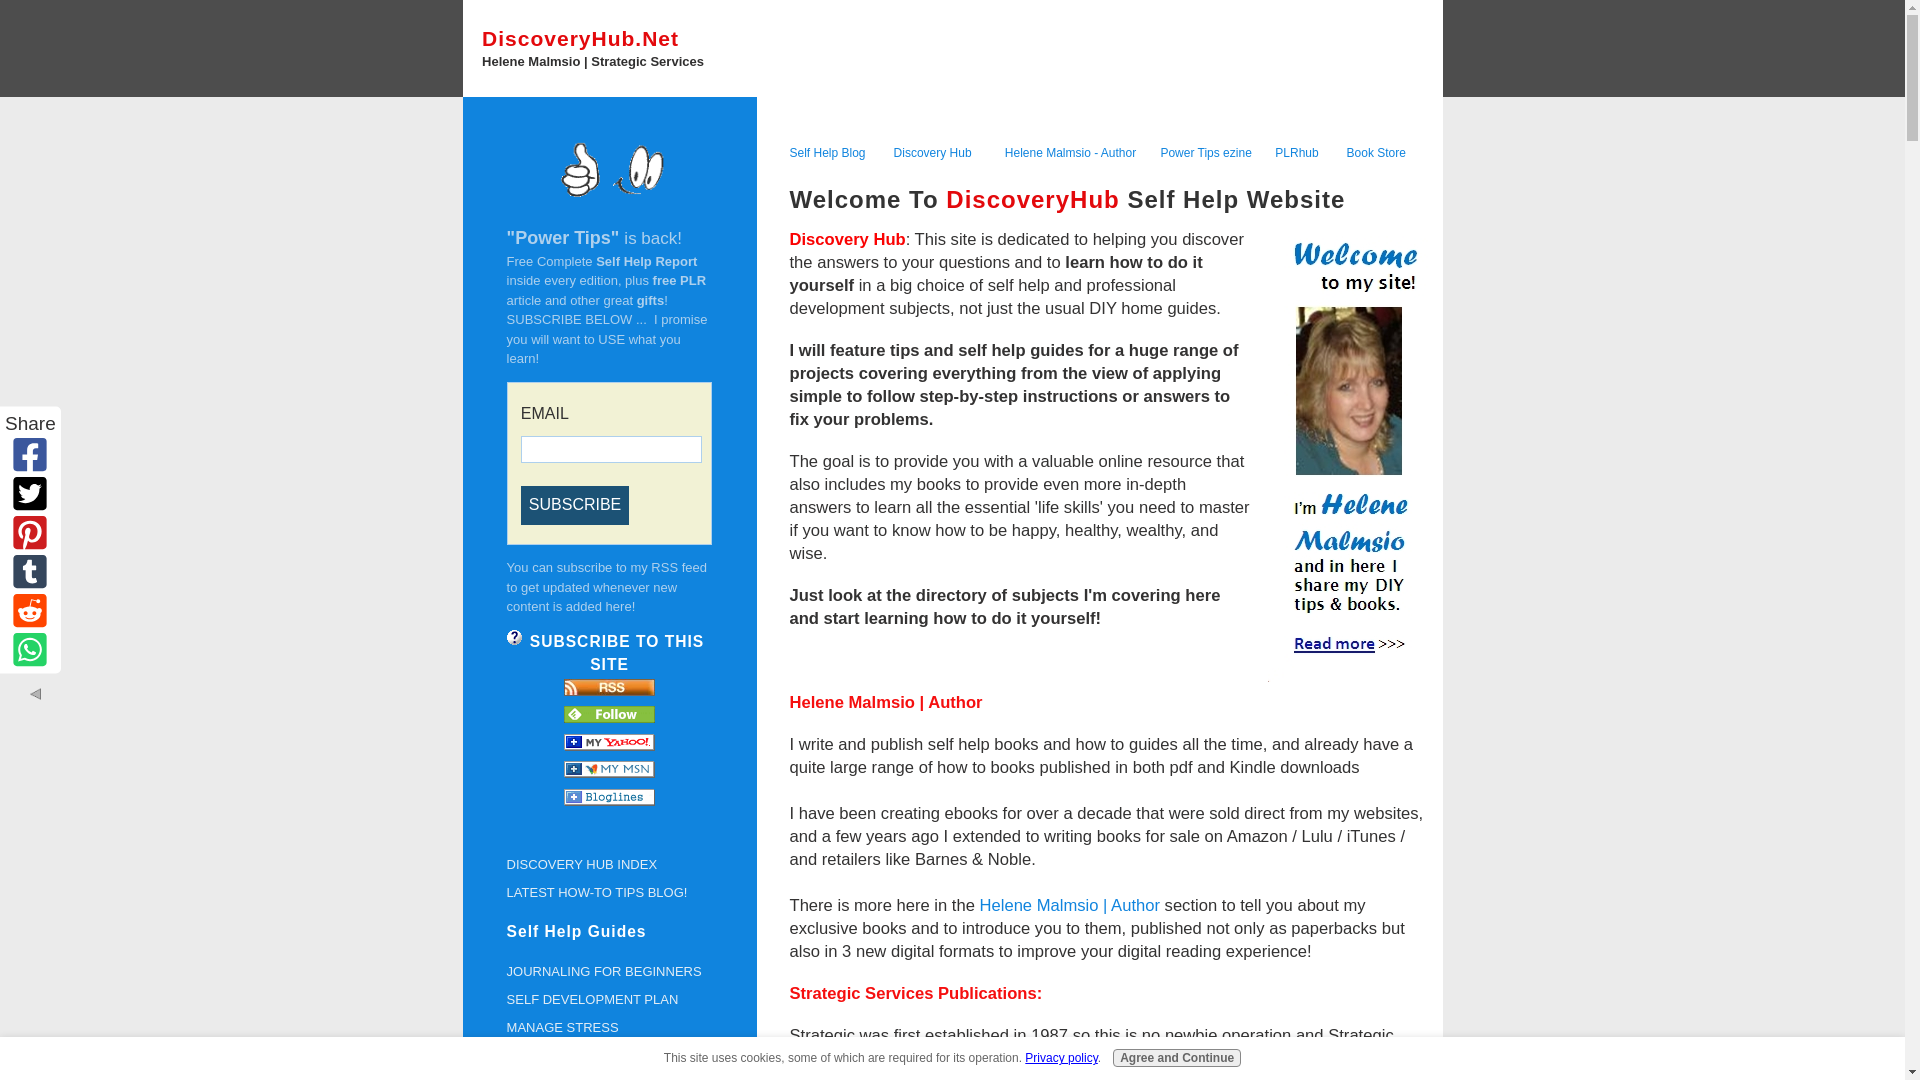  I want to click on Helene Malmsio - Author, so click(1070, 152).